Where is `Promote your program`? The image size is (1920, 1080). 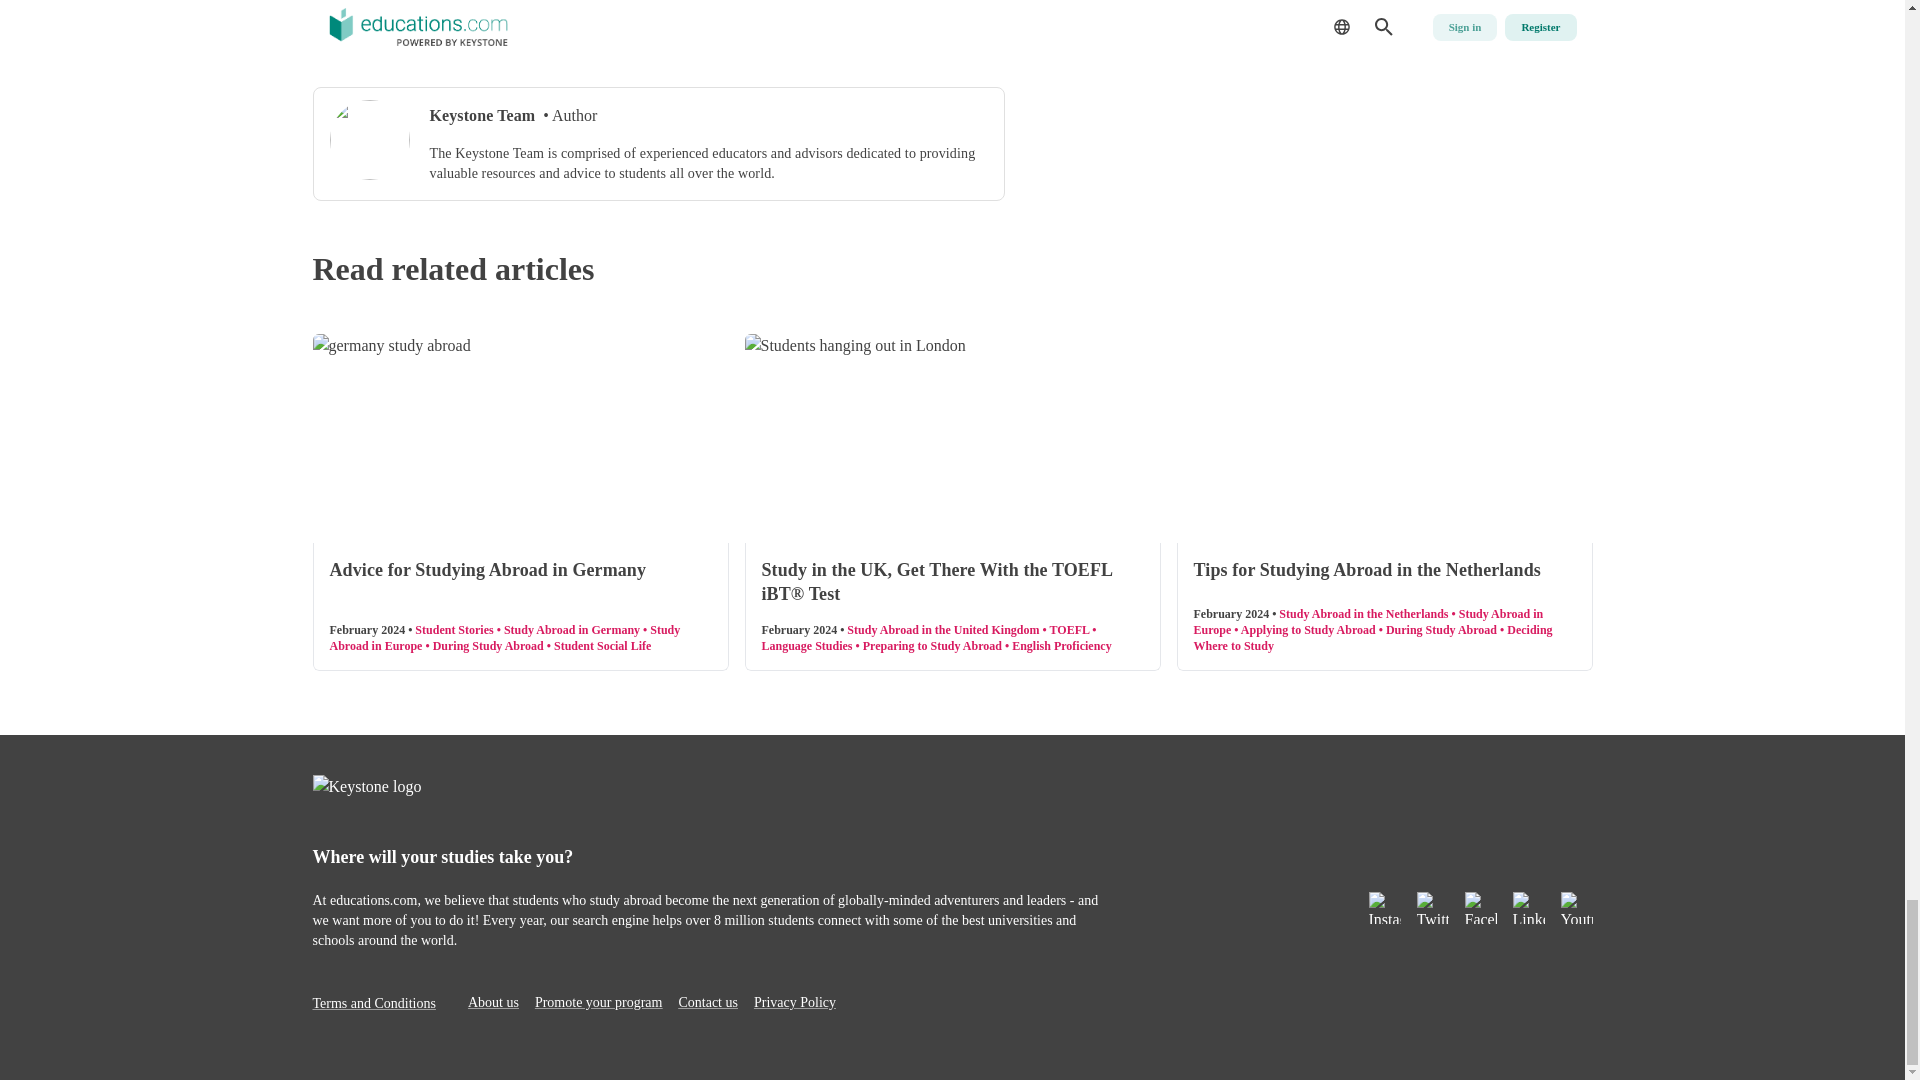
Promote your program is located at coordinates (598, 1002).